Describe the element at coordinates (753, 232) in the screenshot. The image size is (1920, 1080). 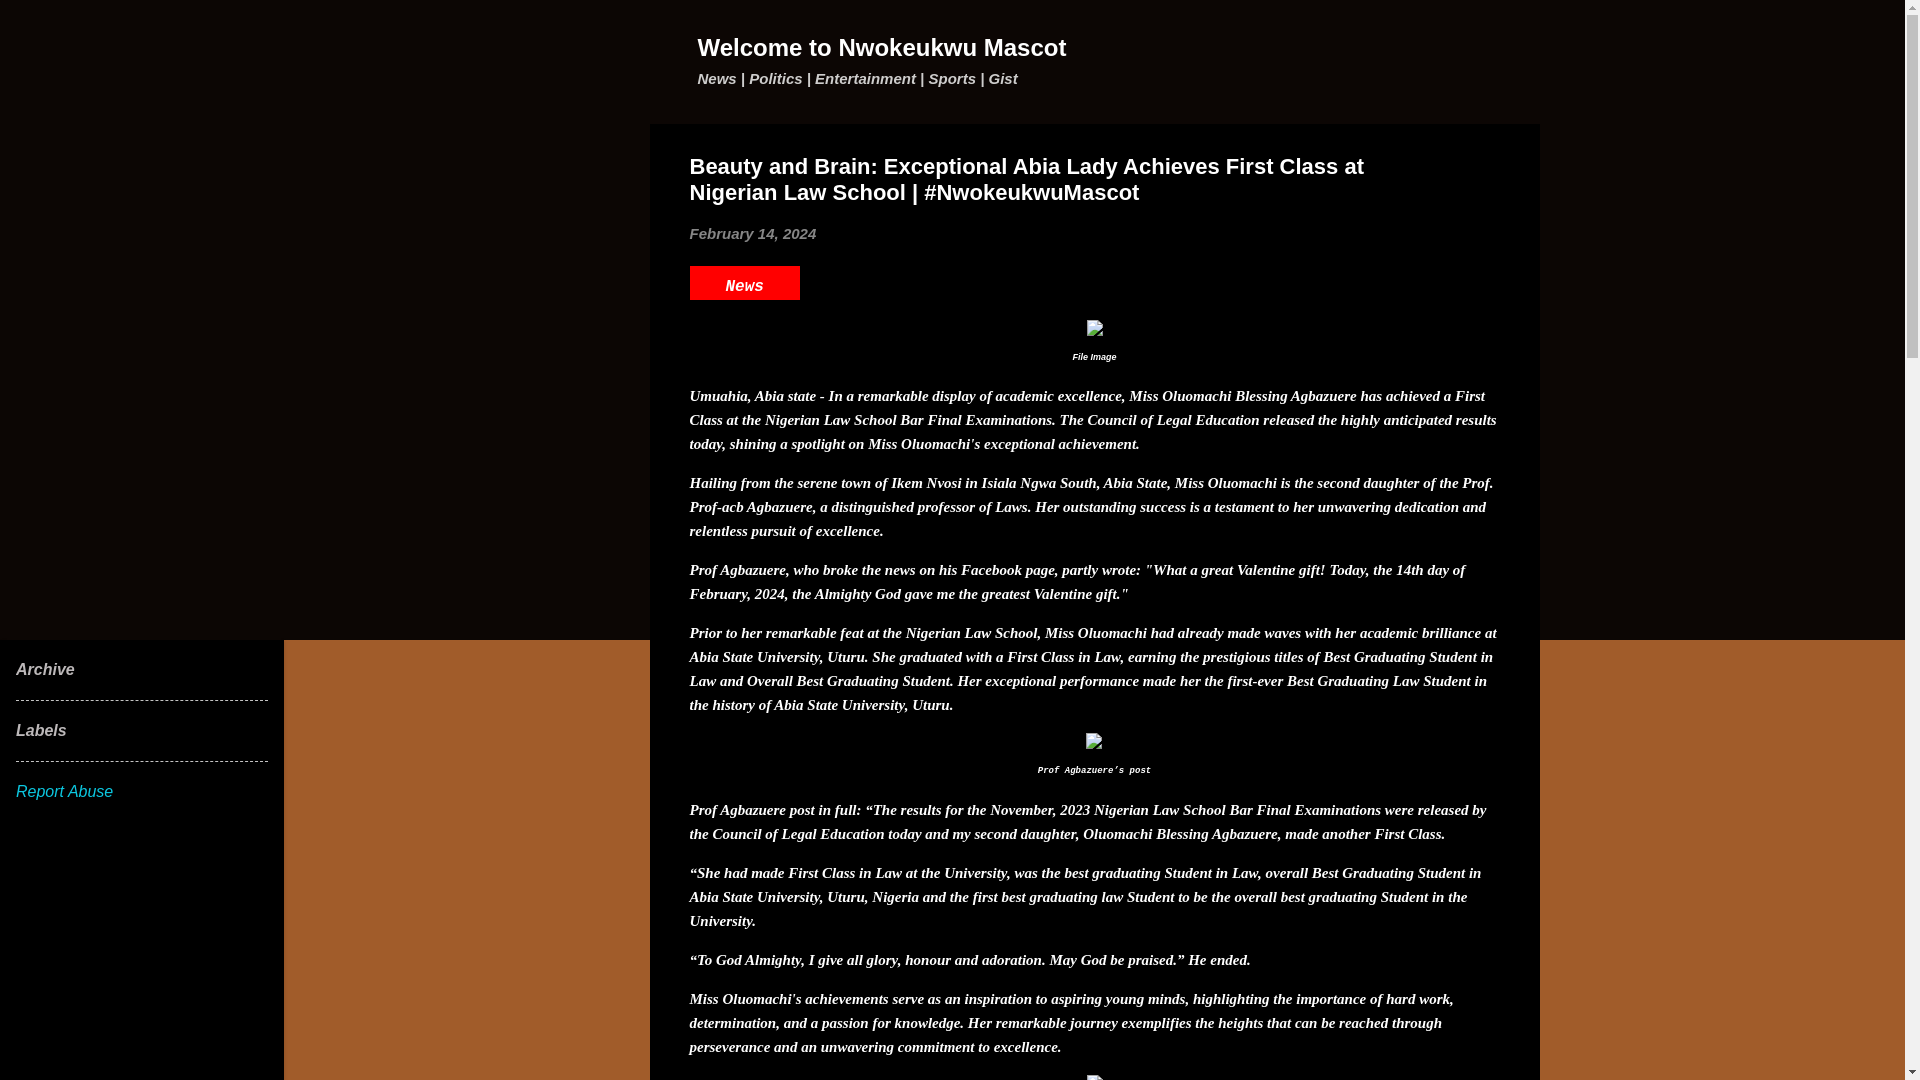
I see `permanent link` at that location.